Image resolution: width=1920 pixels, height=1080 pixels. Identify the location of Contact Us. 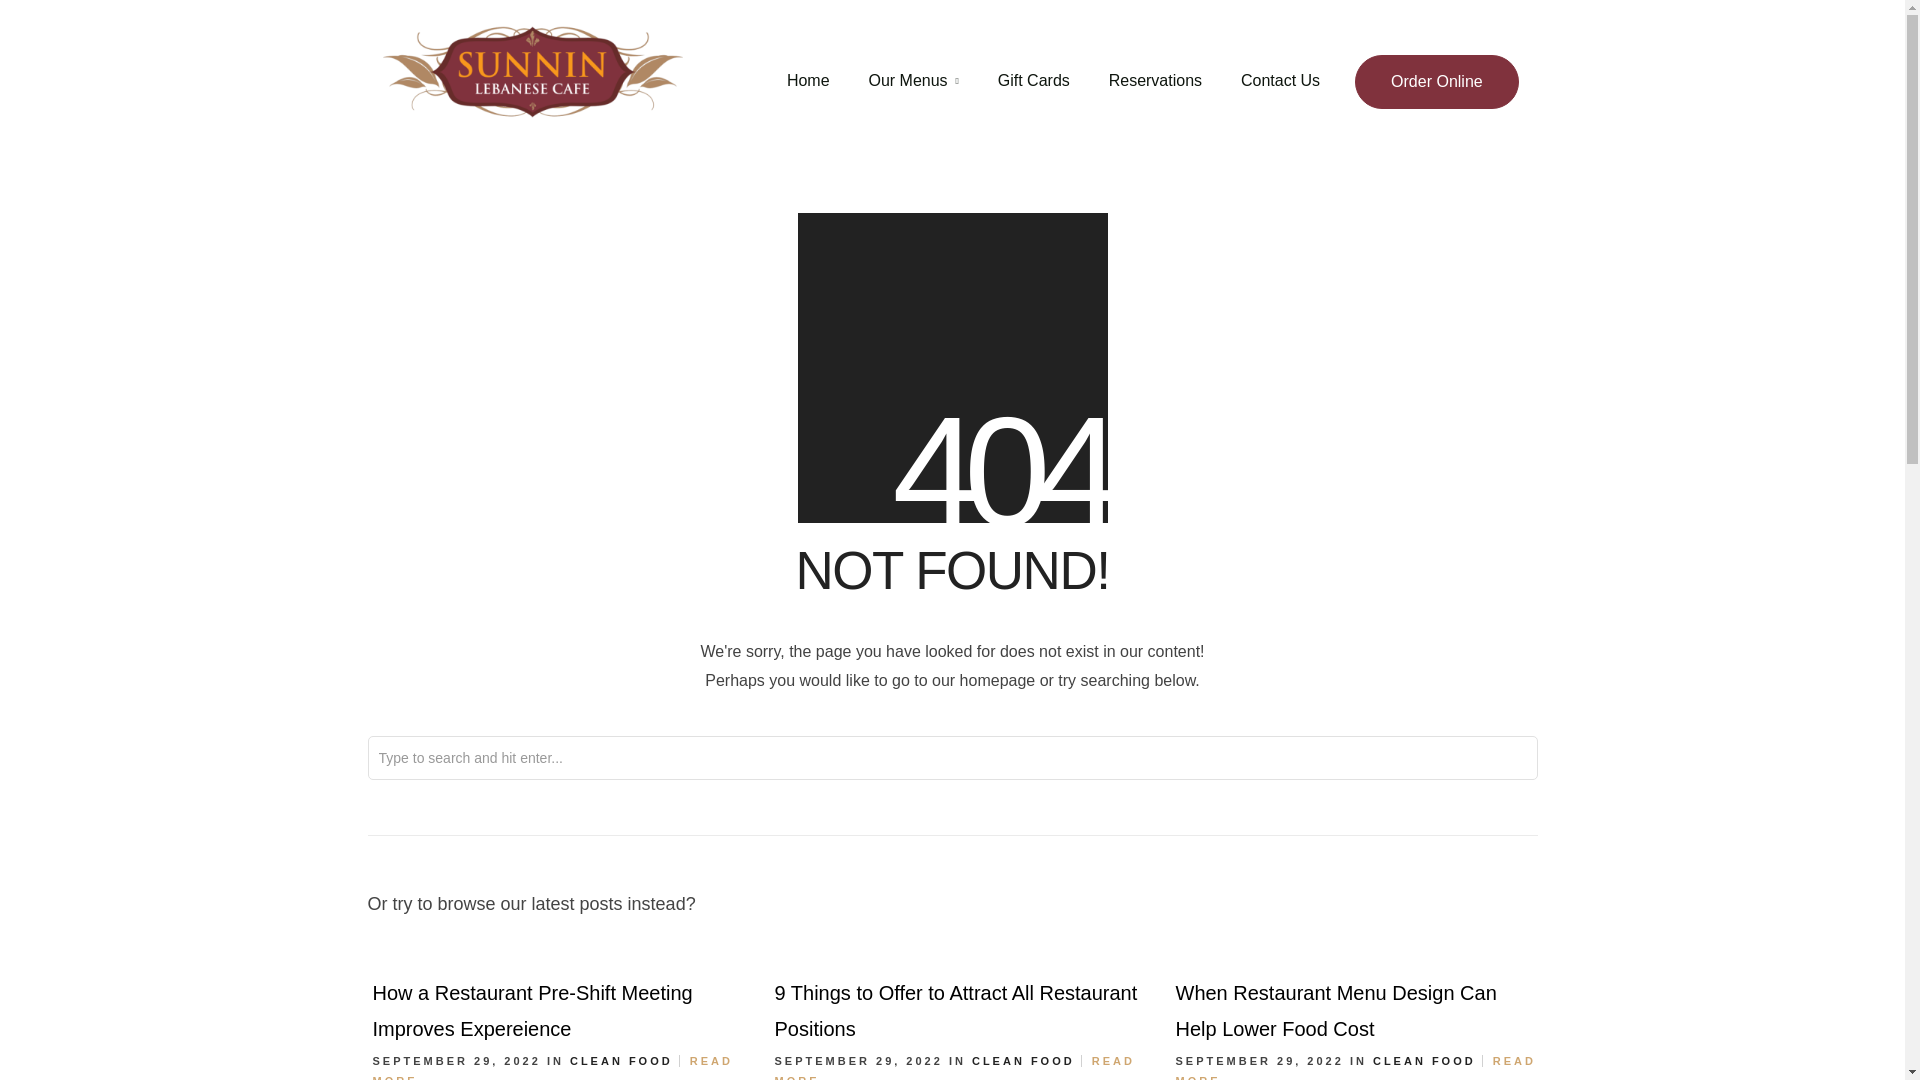
(1280, 81).